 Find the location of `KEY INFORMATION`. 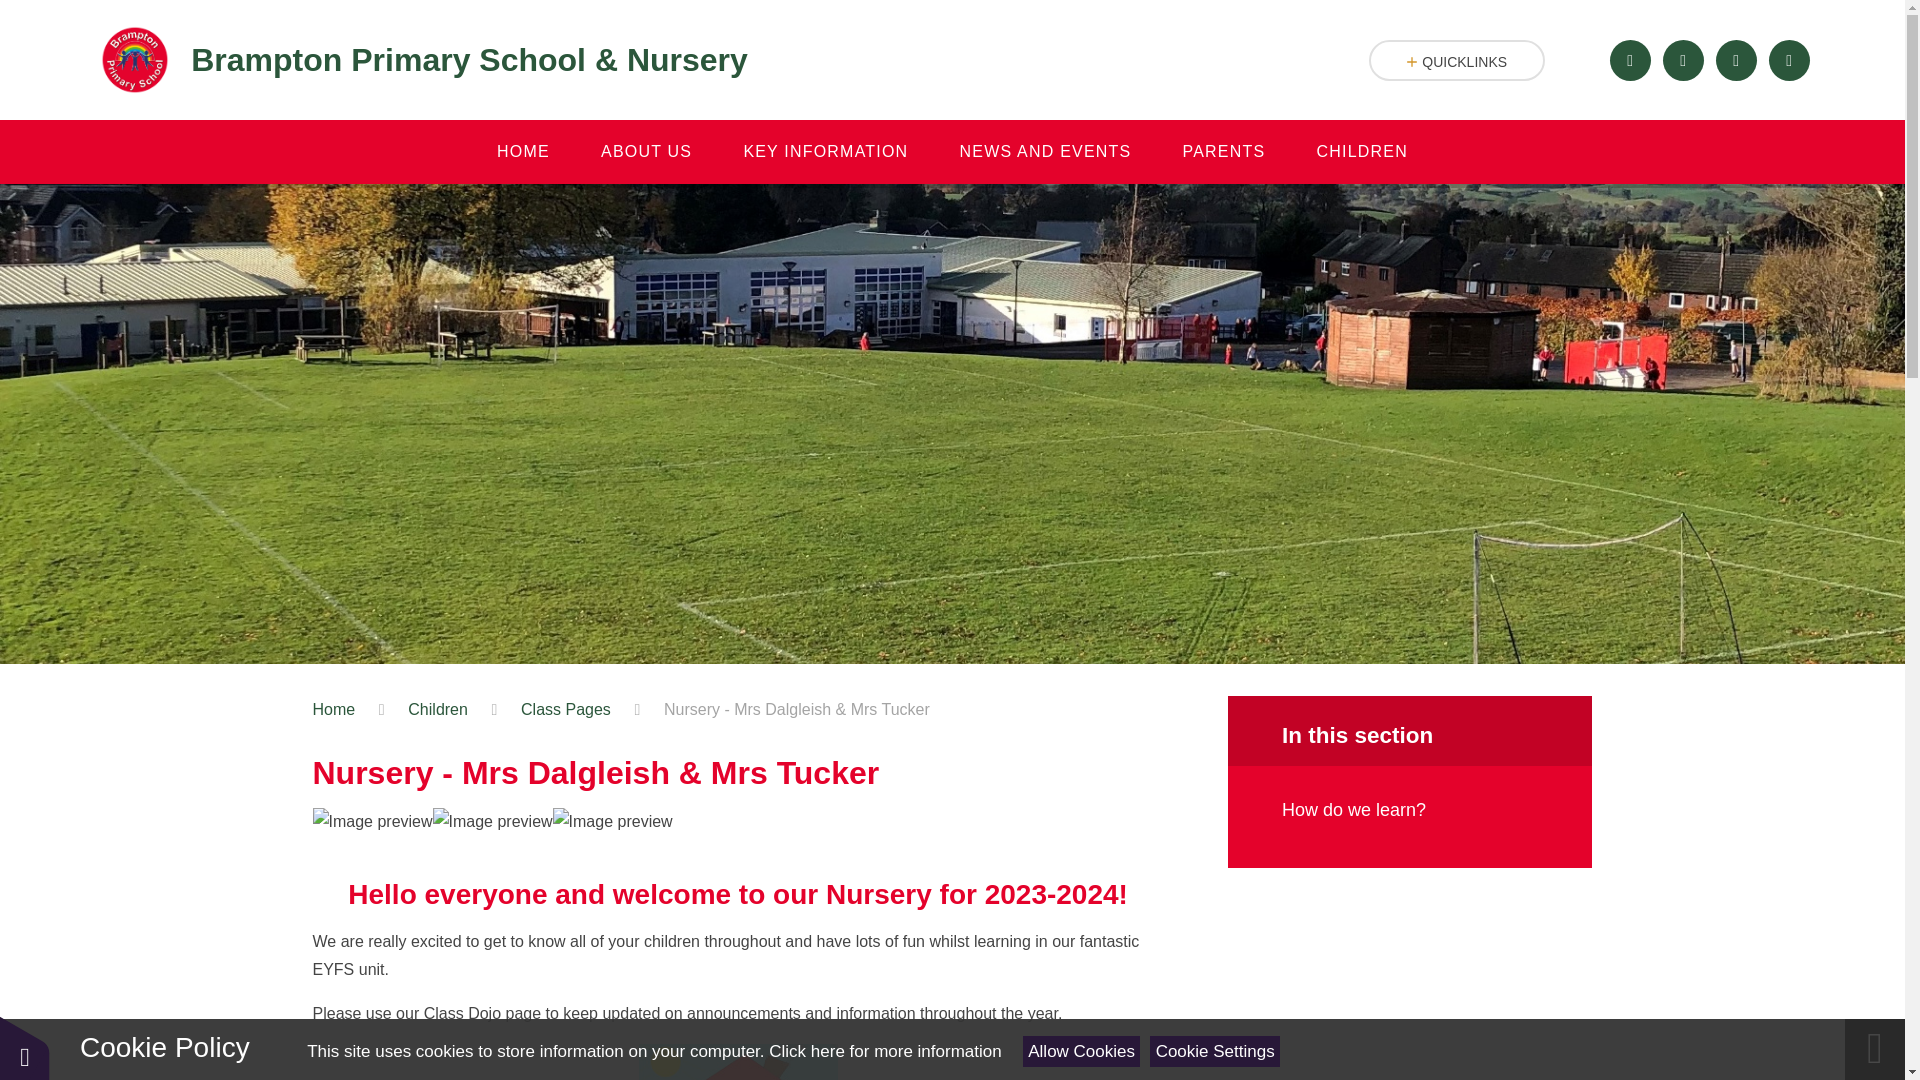

KEY INFORMATION is located at coordinates (826, 151).